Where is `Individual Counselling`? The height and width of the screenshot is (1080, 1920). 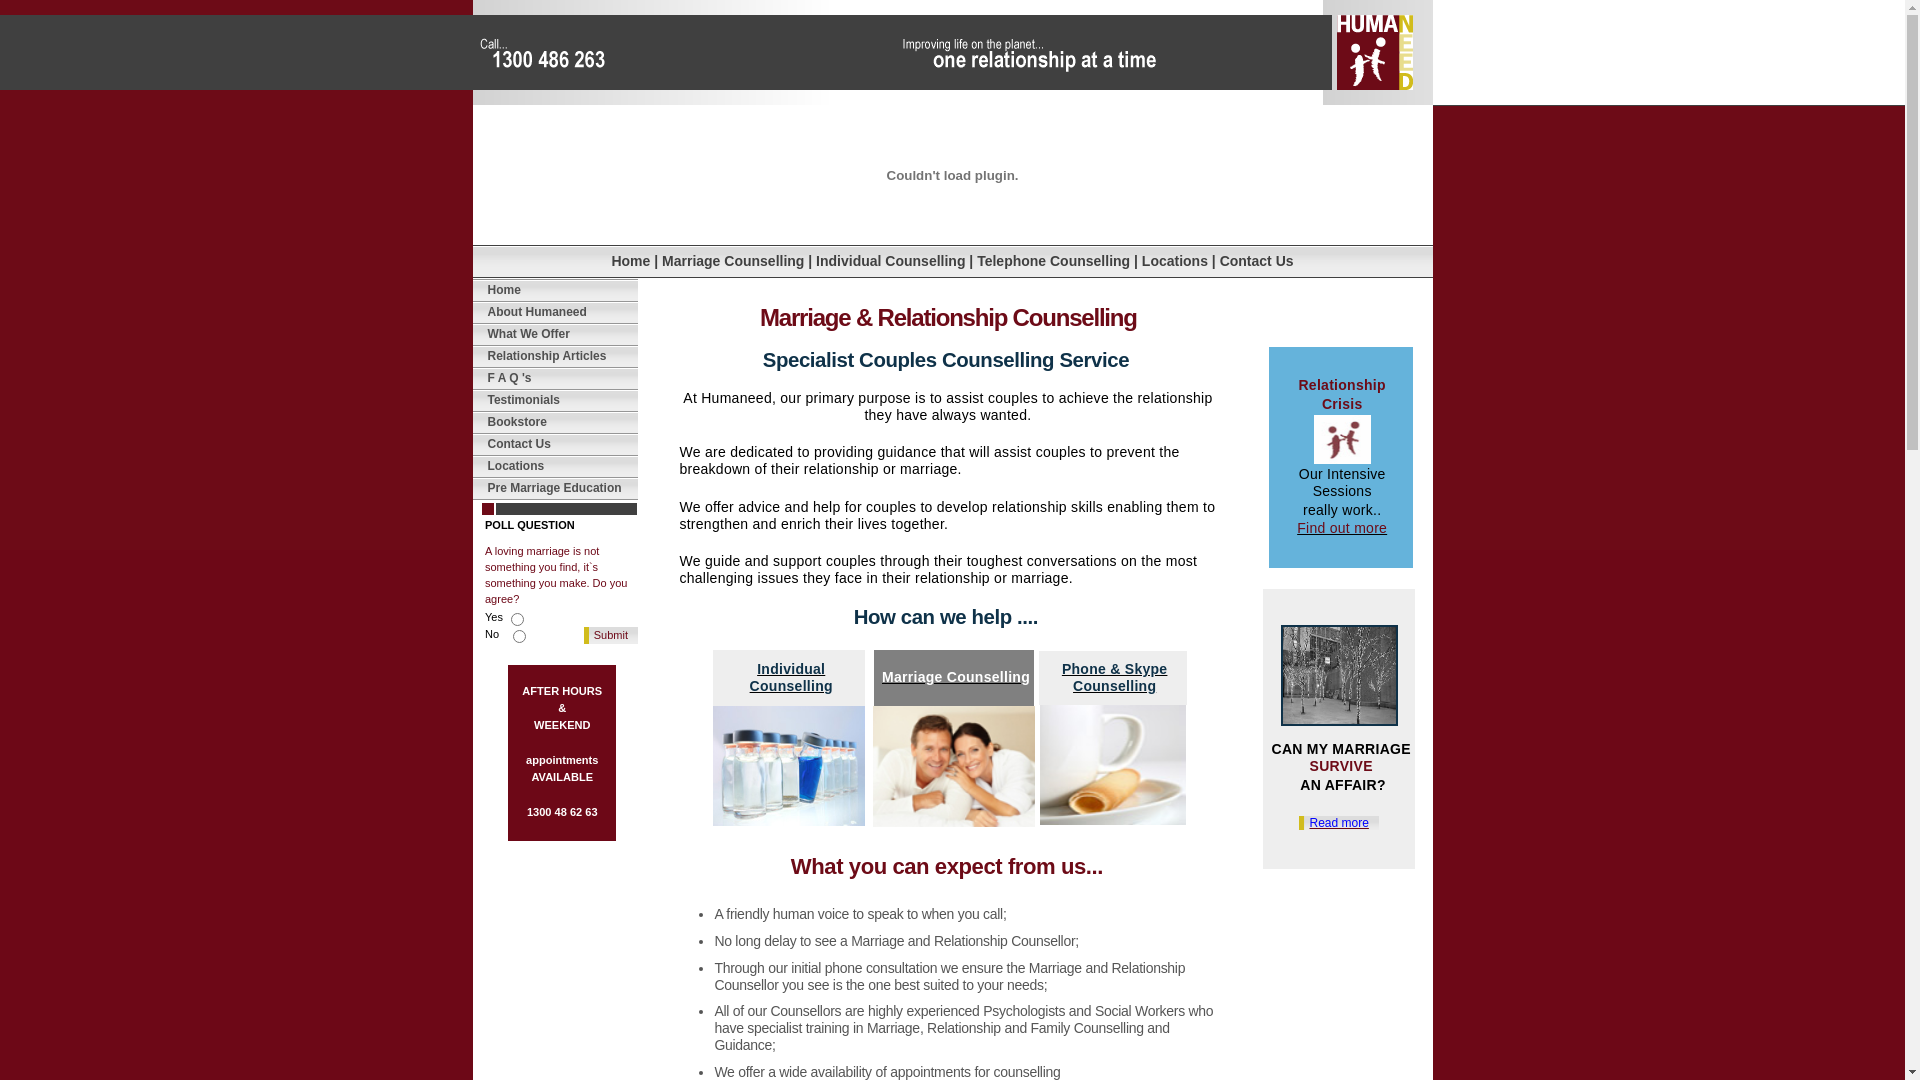
Individual Counselling is located at coordinates (890, 260).